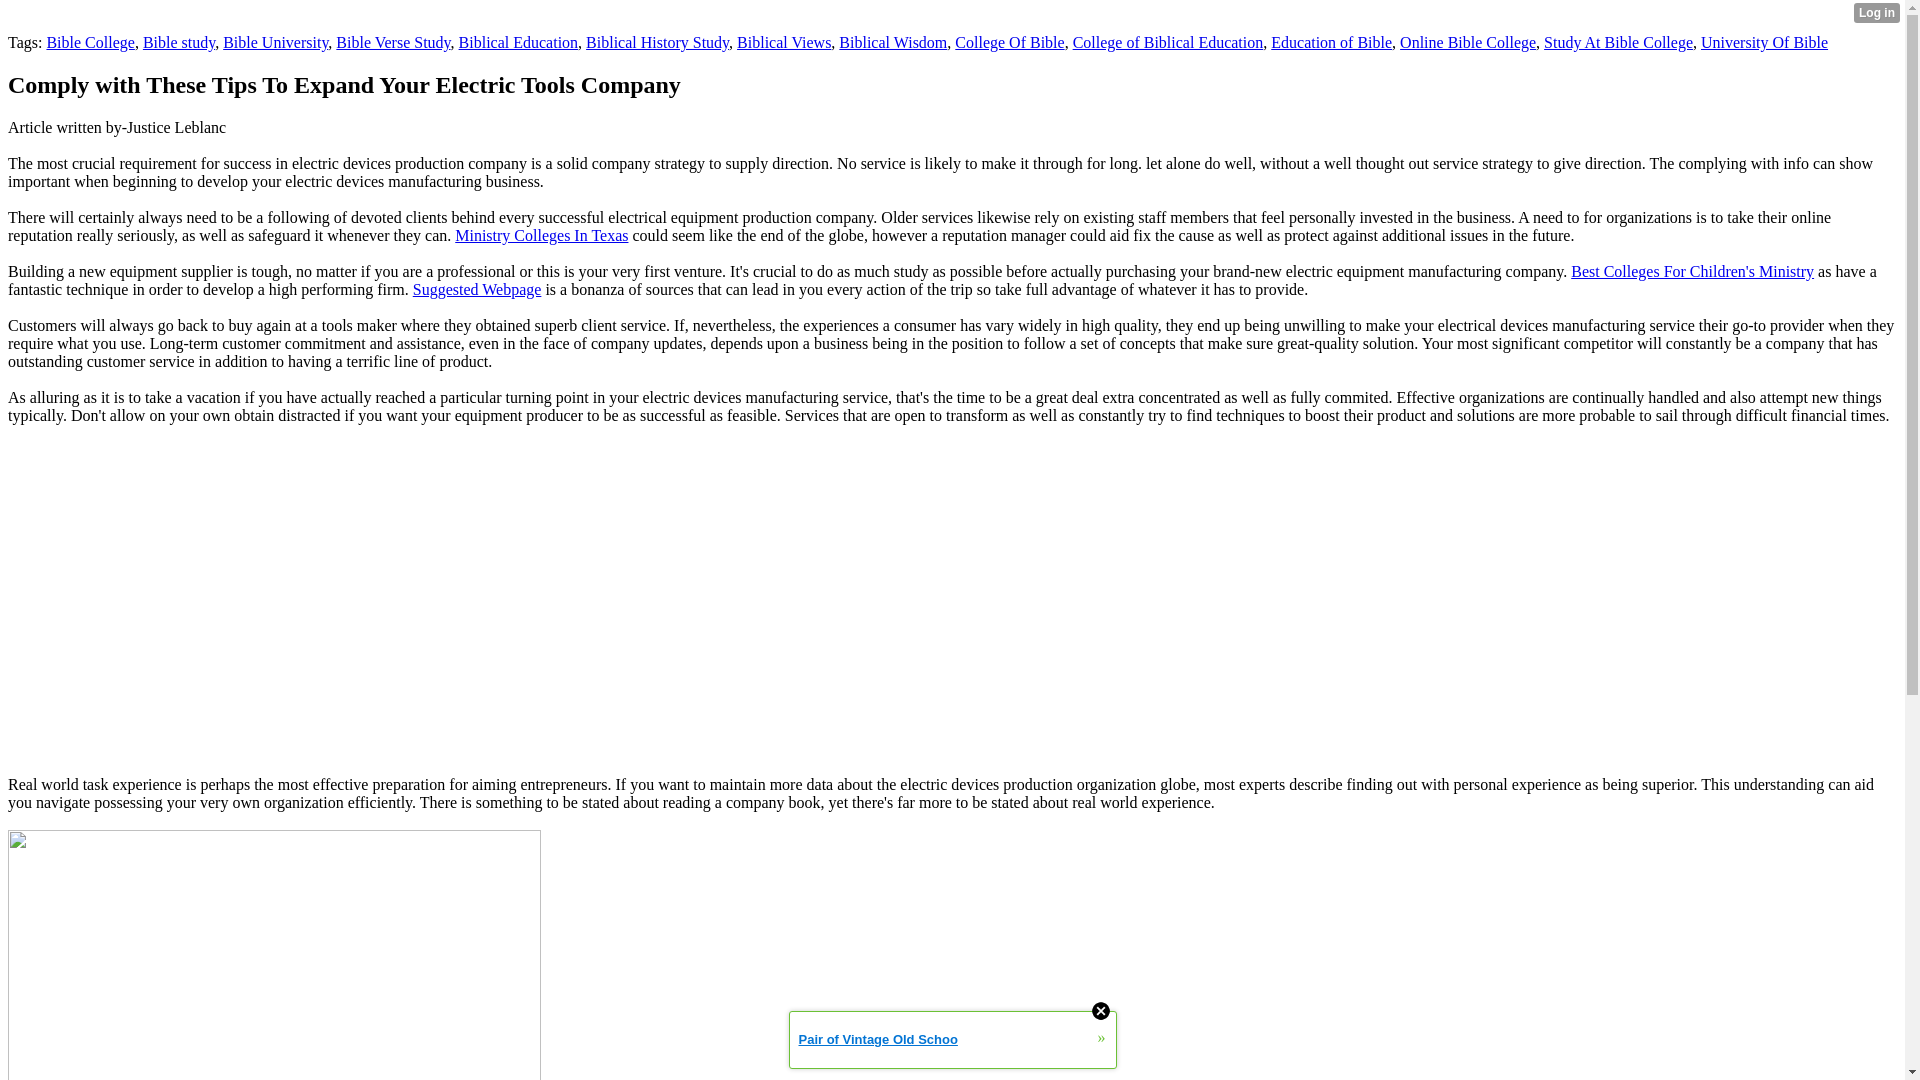 This screenshot has height=1080, width=1920. Describe the element at coordinates (476, 289) in the screenshot. I see `Suggested Webpage` at that location.